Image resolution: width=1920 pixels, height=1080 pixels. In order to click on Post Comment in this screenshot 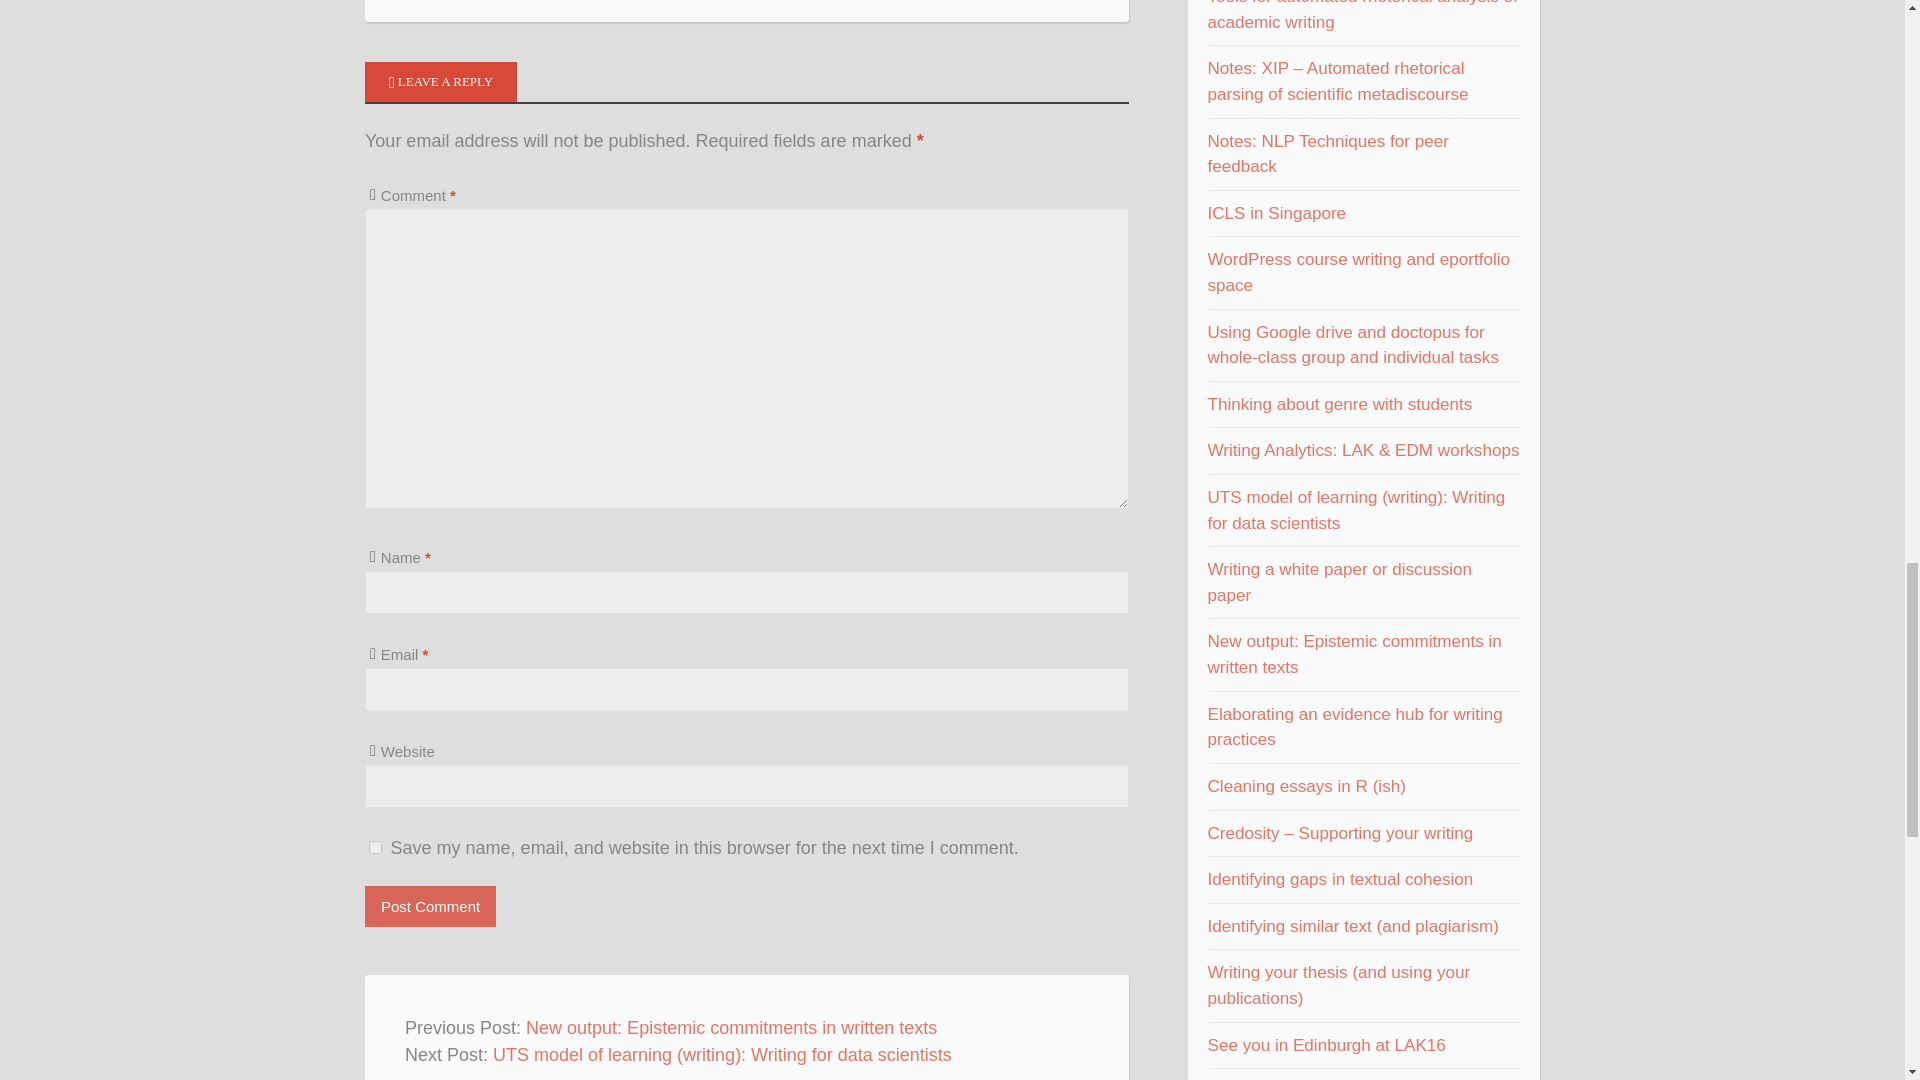, I will do `click(430, 906)`.